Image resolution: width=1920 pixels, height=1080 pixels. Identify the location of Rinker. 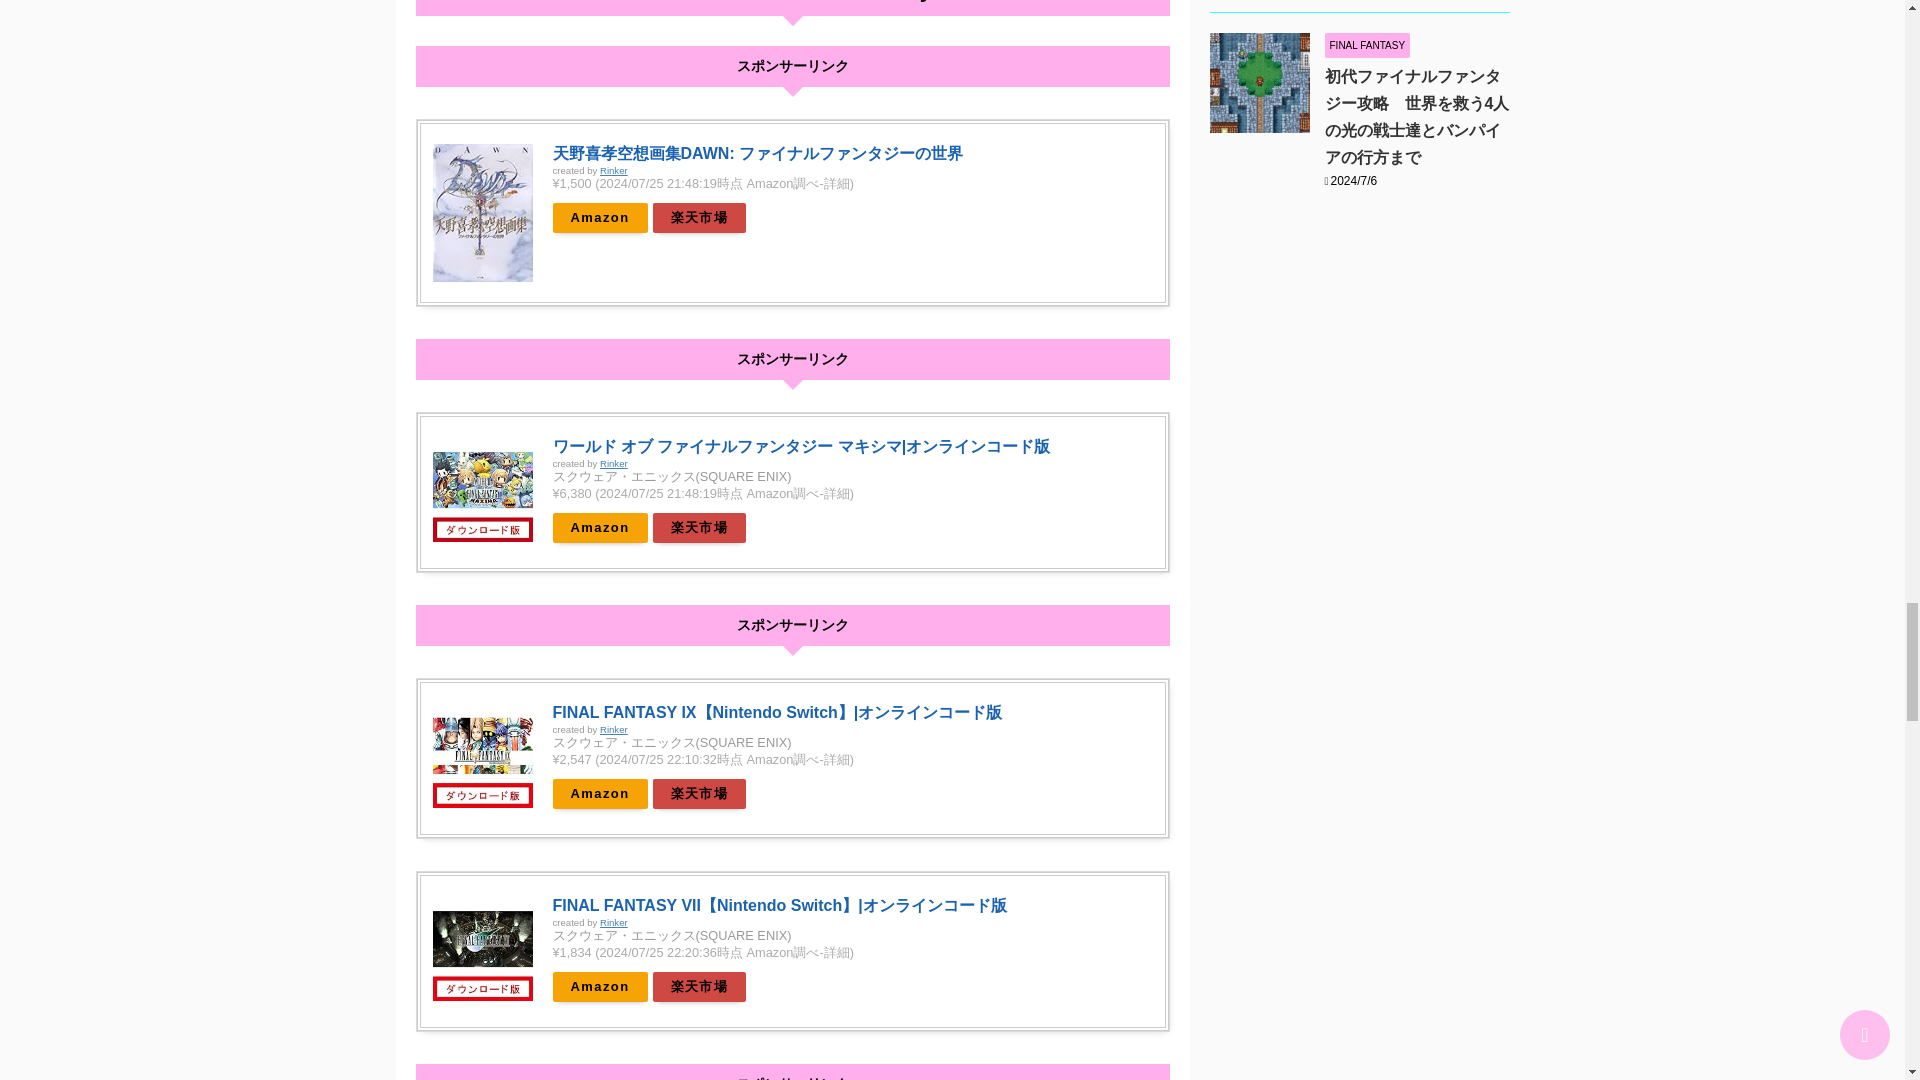
(613, 922).